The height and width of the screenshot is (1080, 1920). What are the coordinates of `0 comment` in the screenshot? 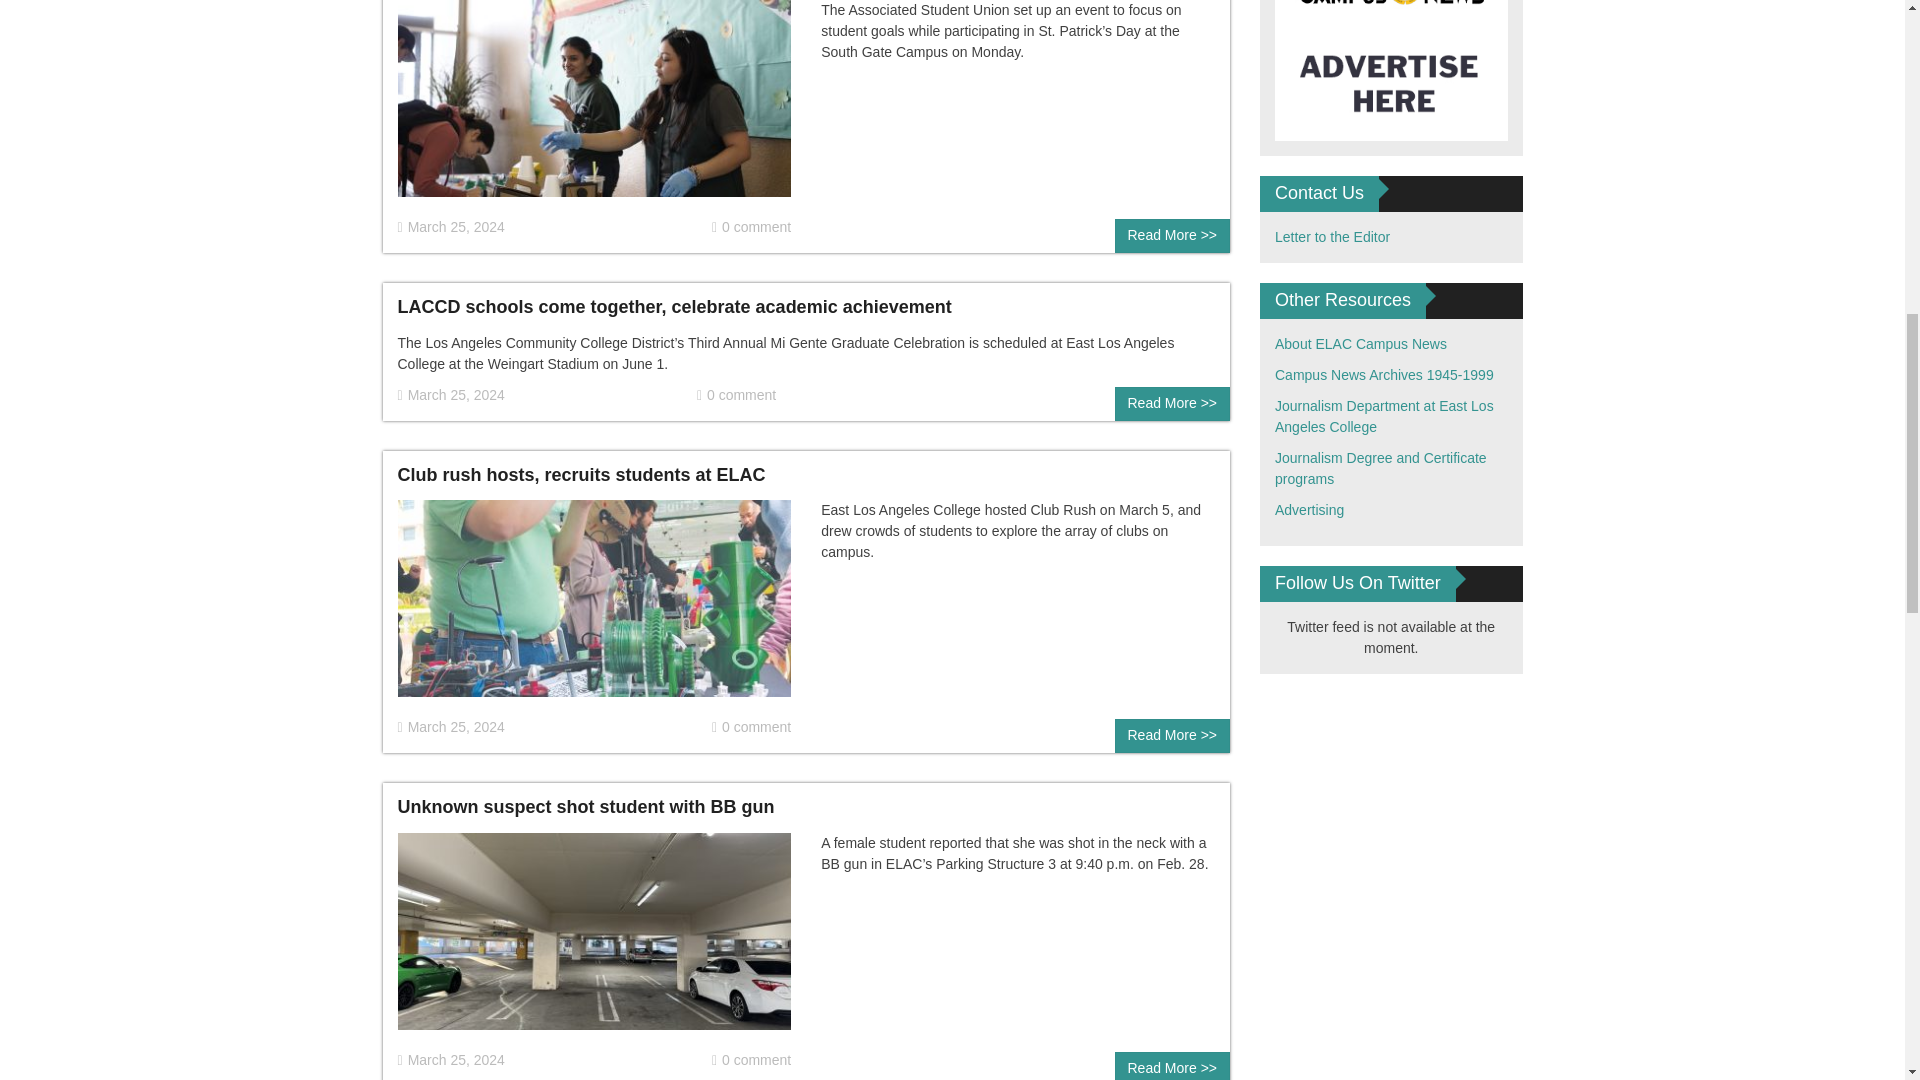 It's located at (752, 227).